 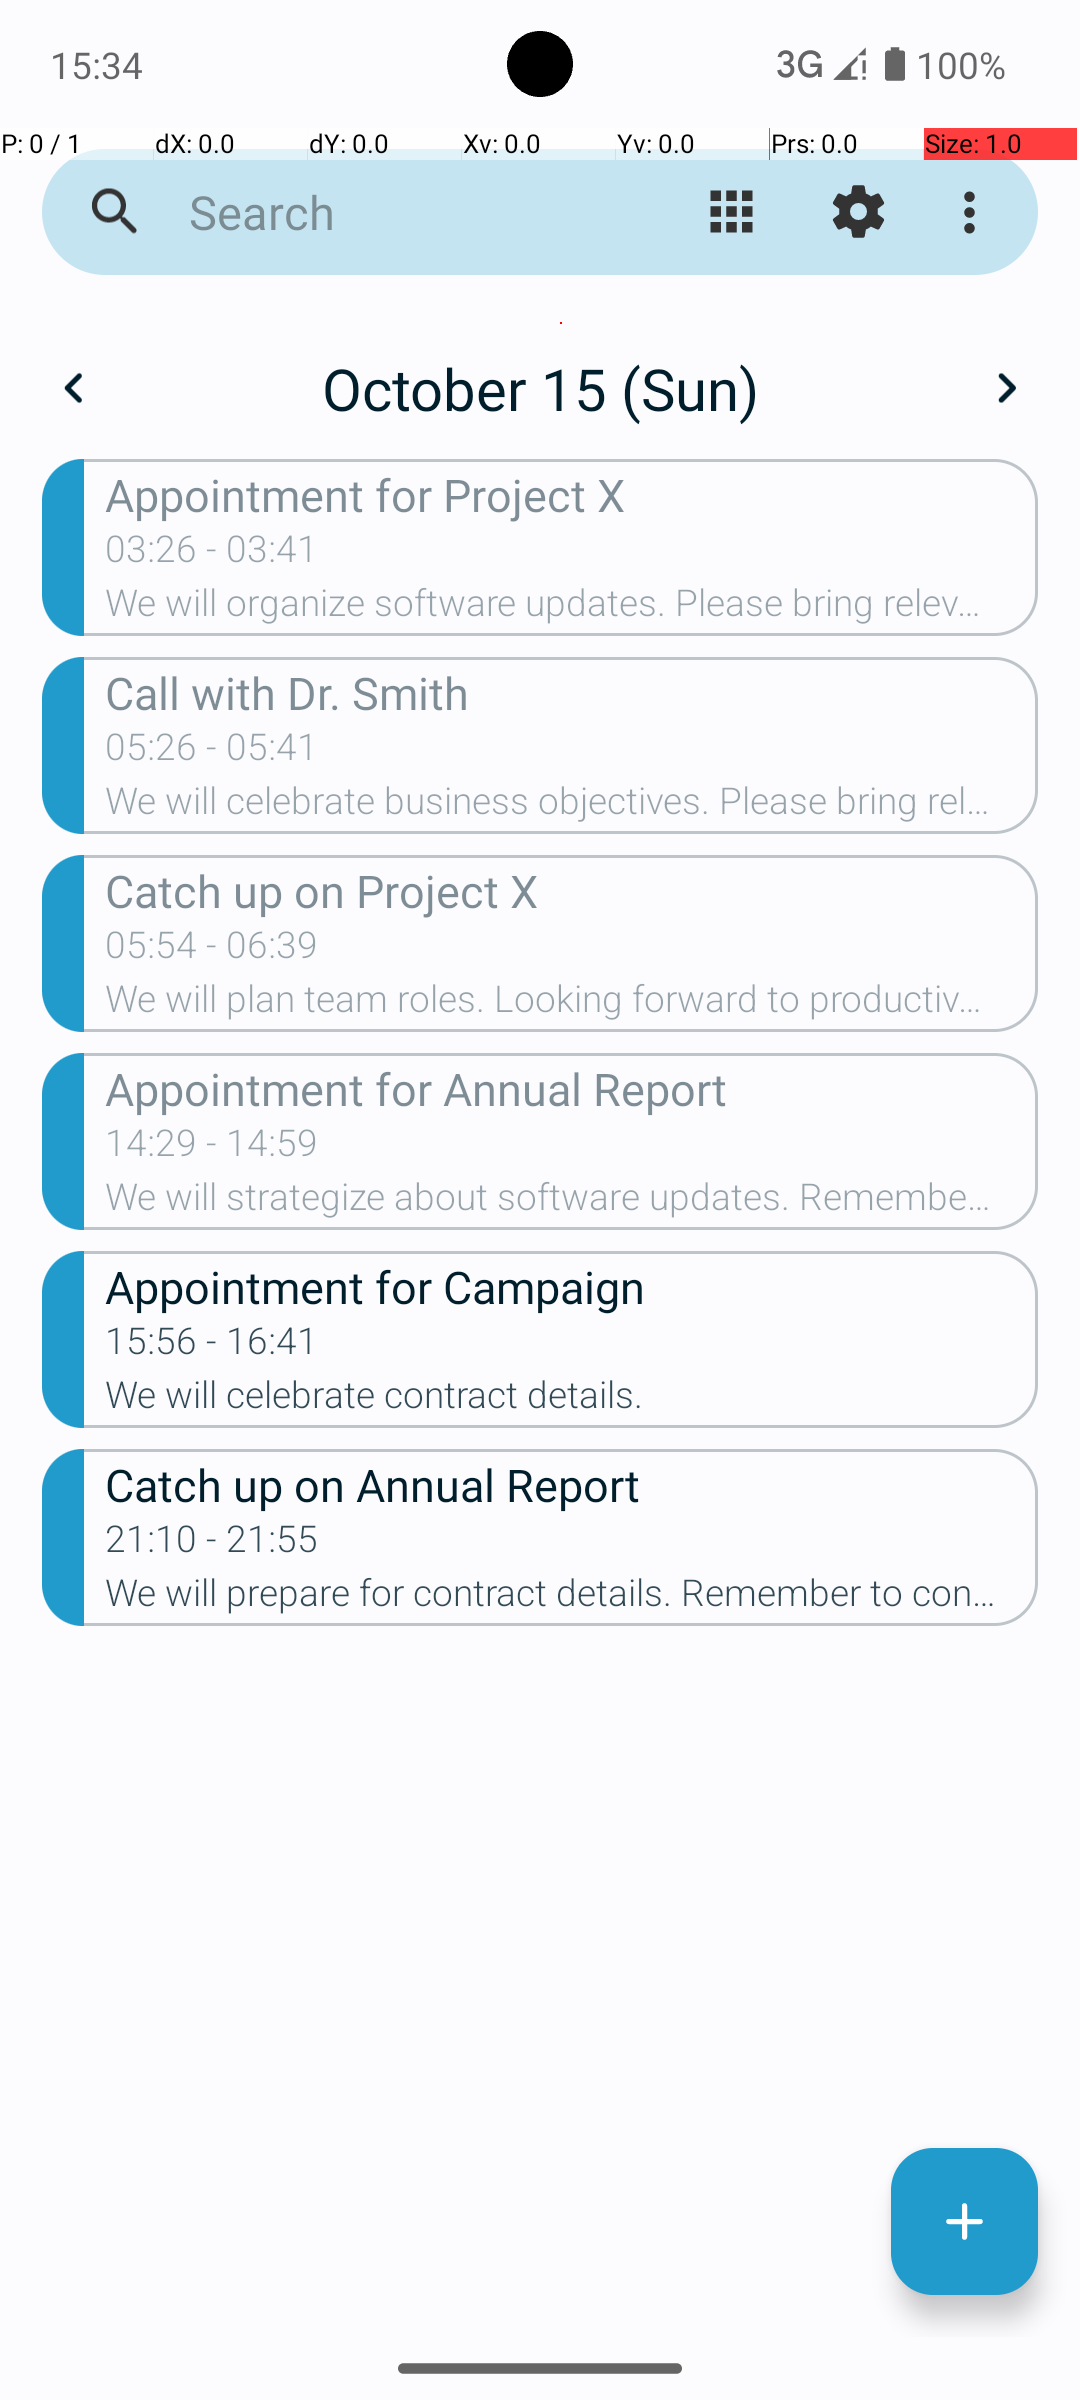 I want to click on Change view, so click(x=732, y=212).